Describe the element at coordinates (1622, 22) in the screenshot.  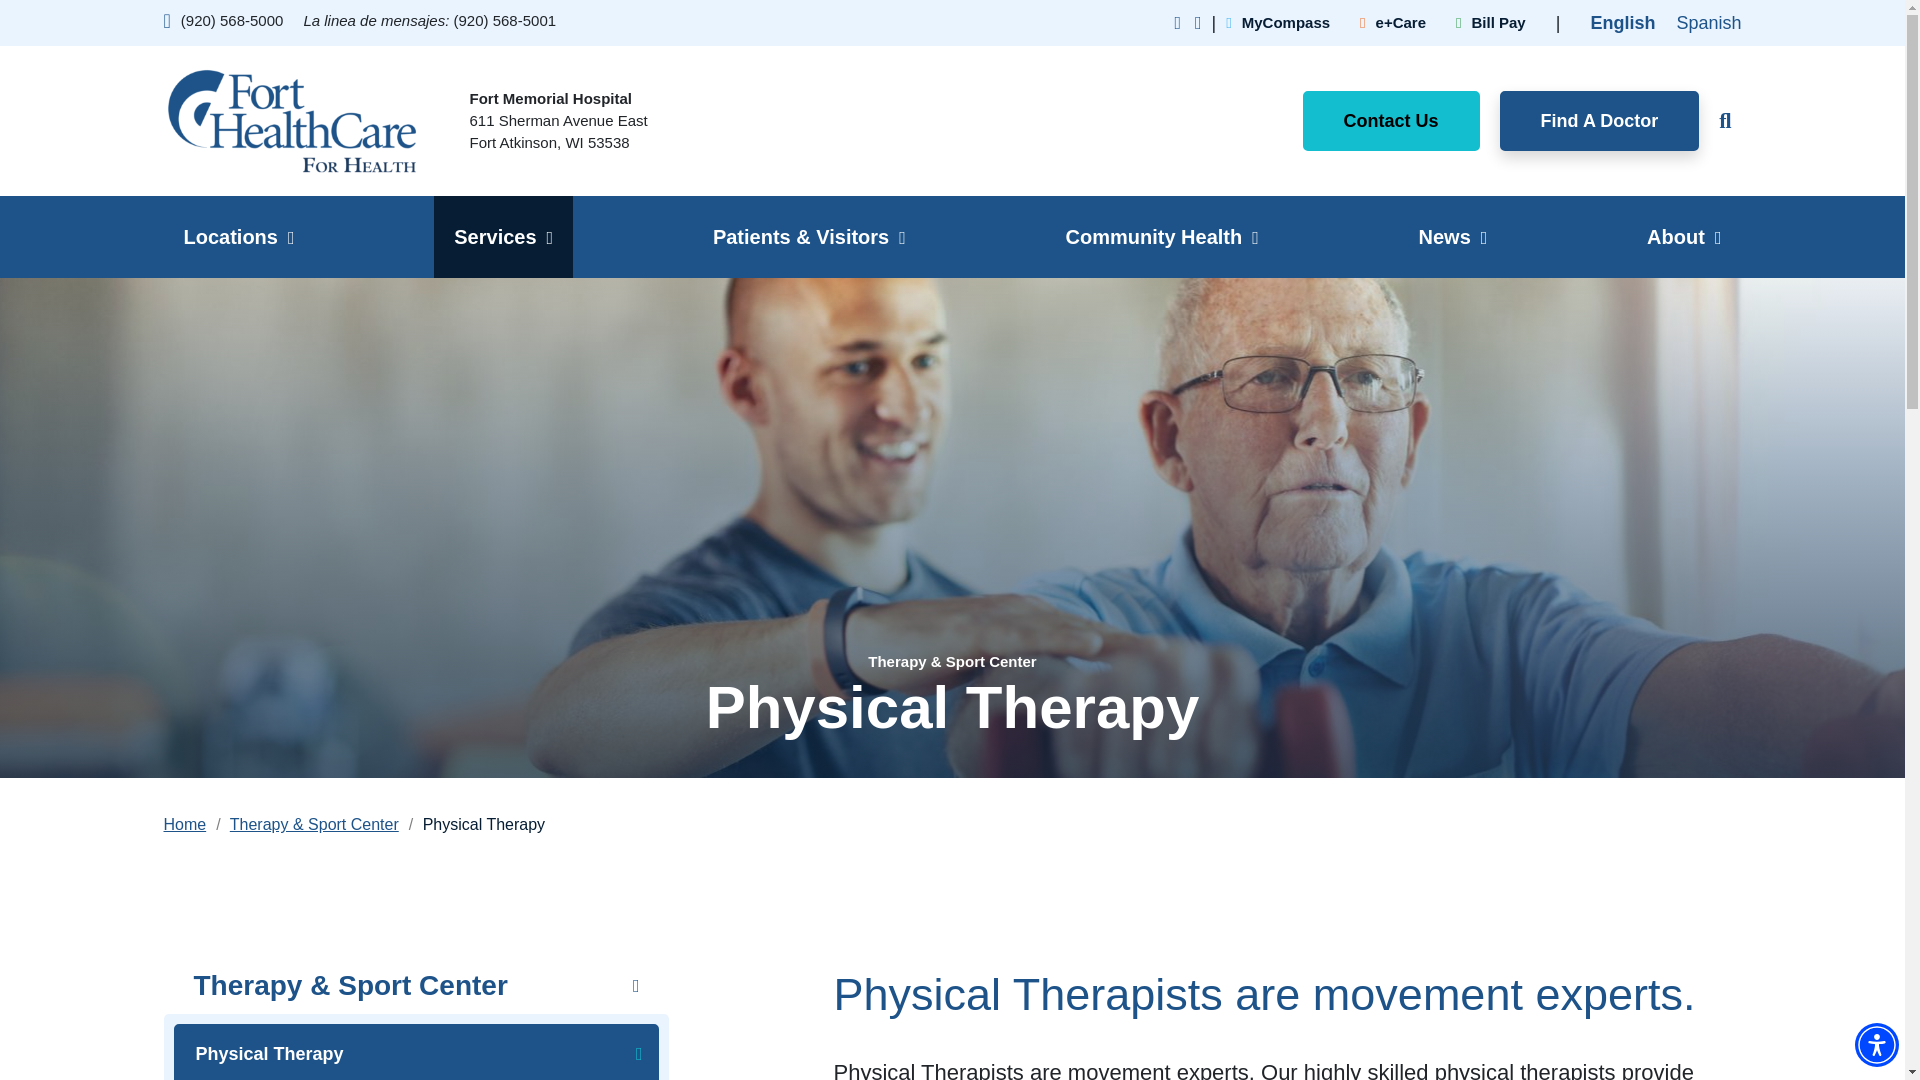
I see `English` at that location.